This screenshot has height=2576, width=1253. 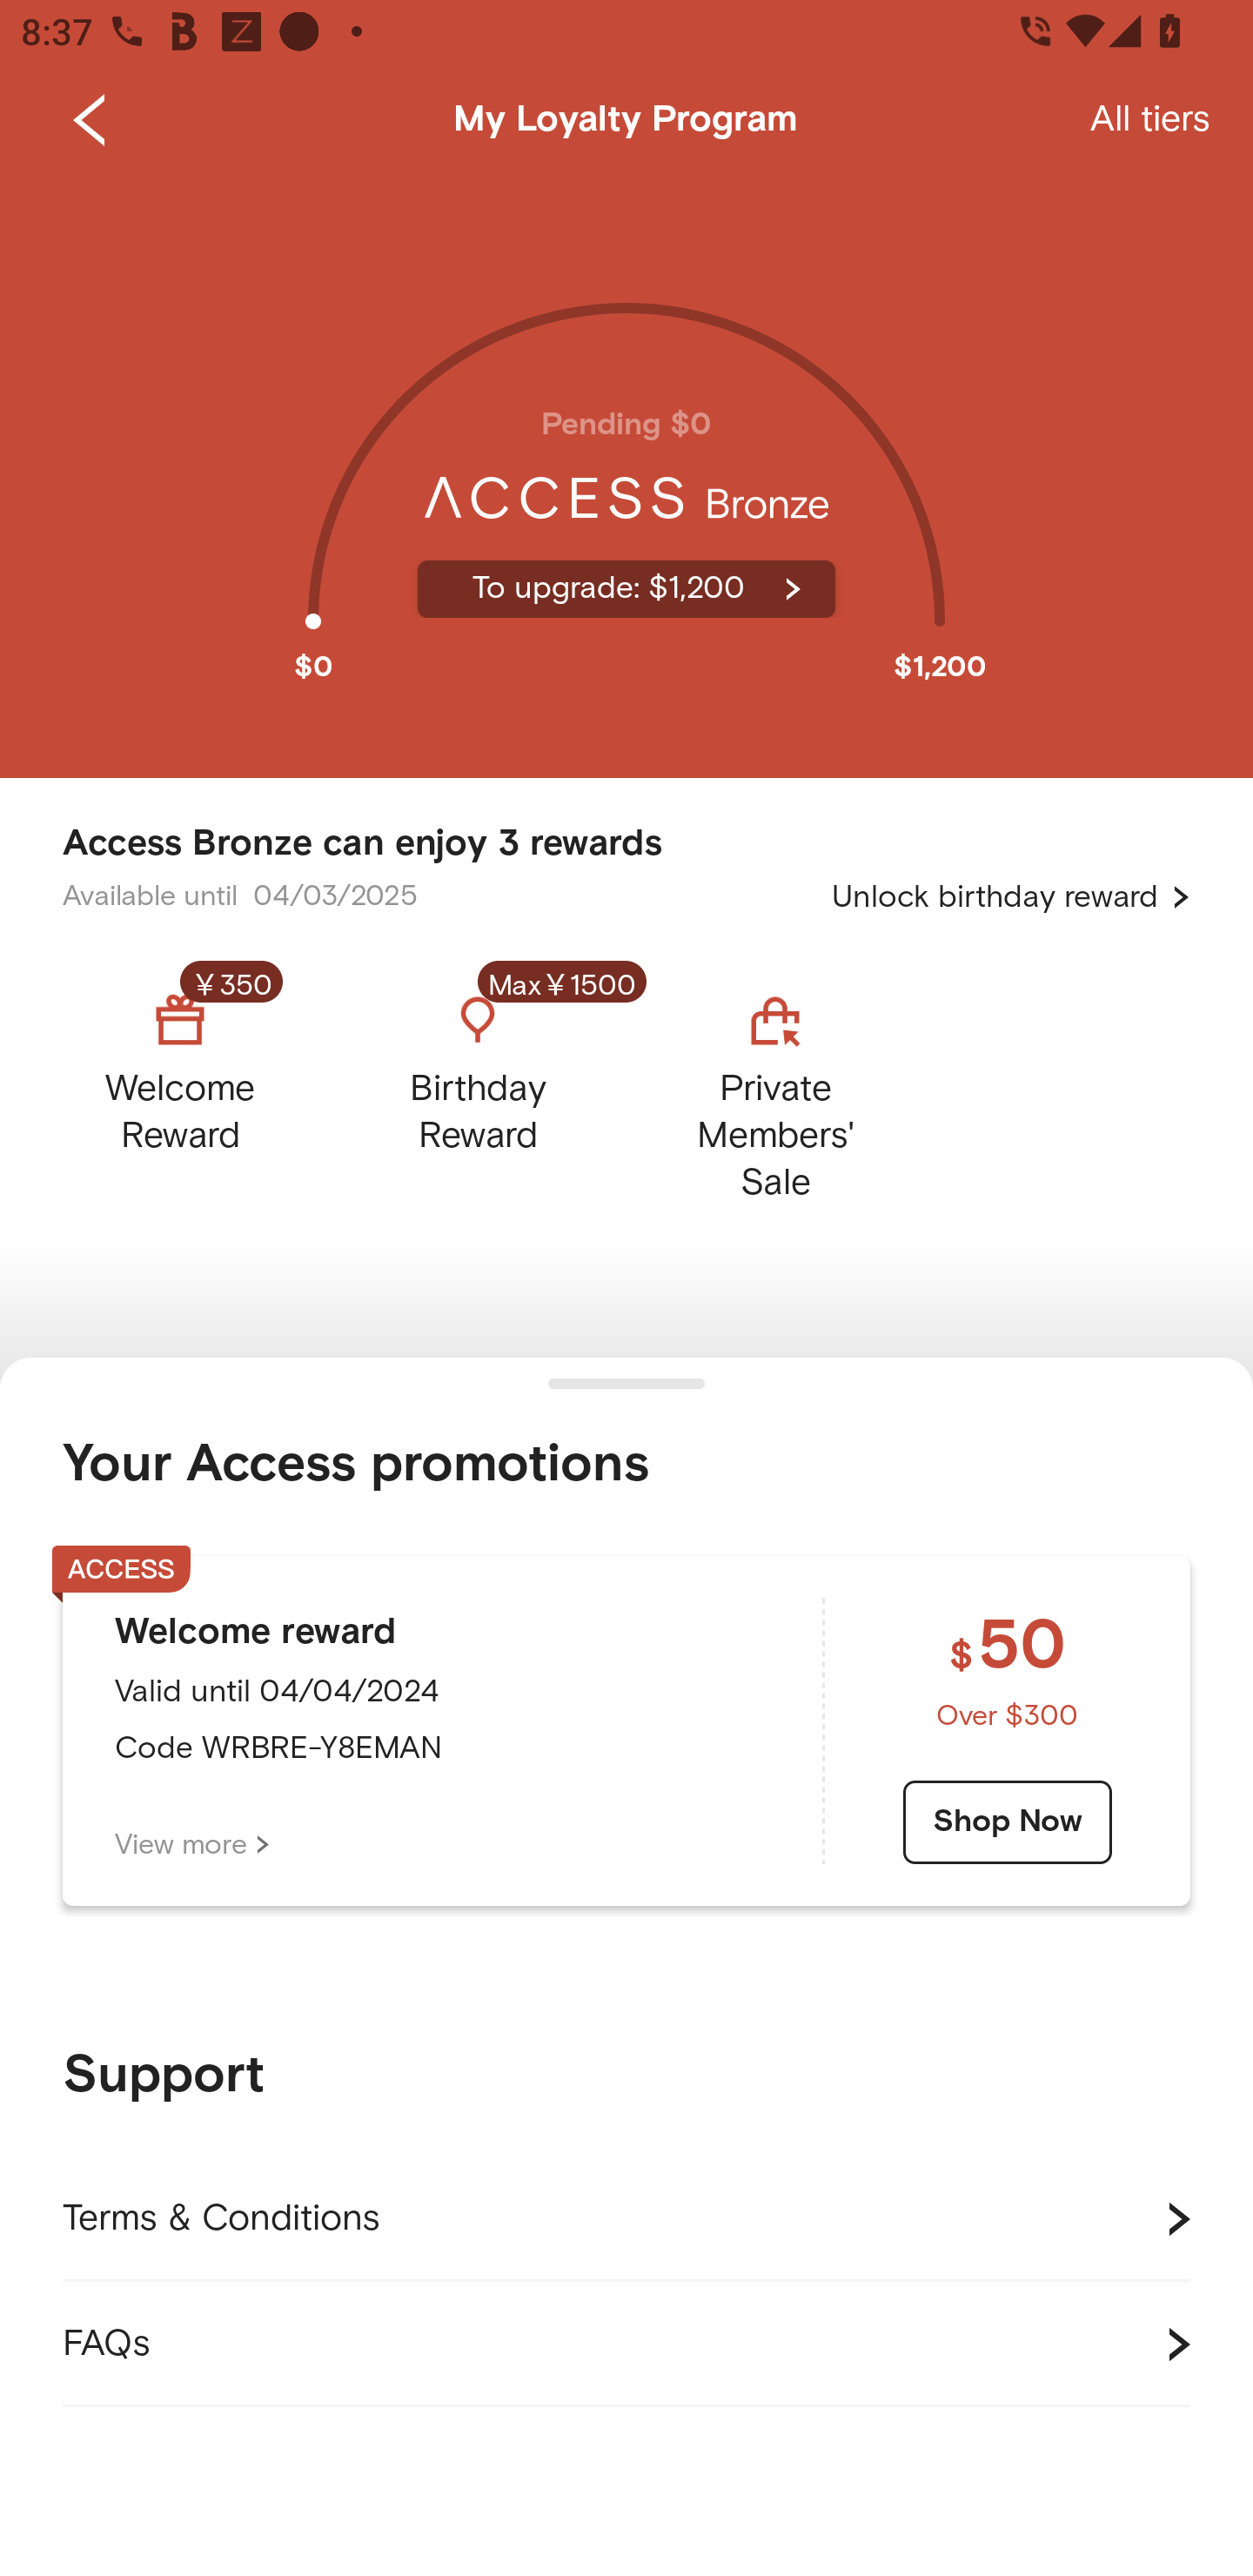 I want to click on Pending $0 To upgrade: $1,200 $0 $1,200, so click(x=626, y=477).